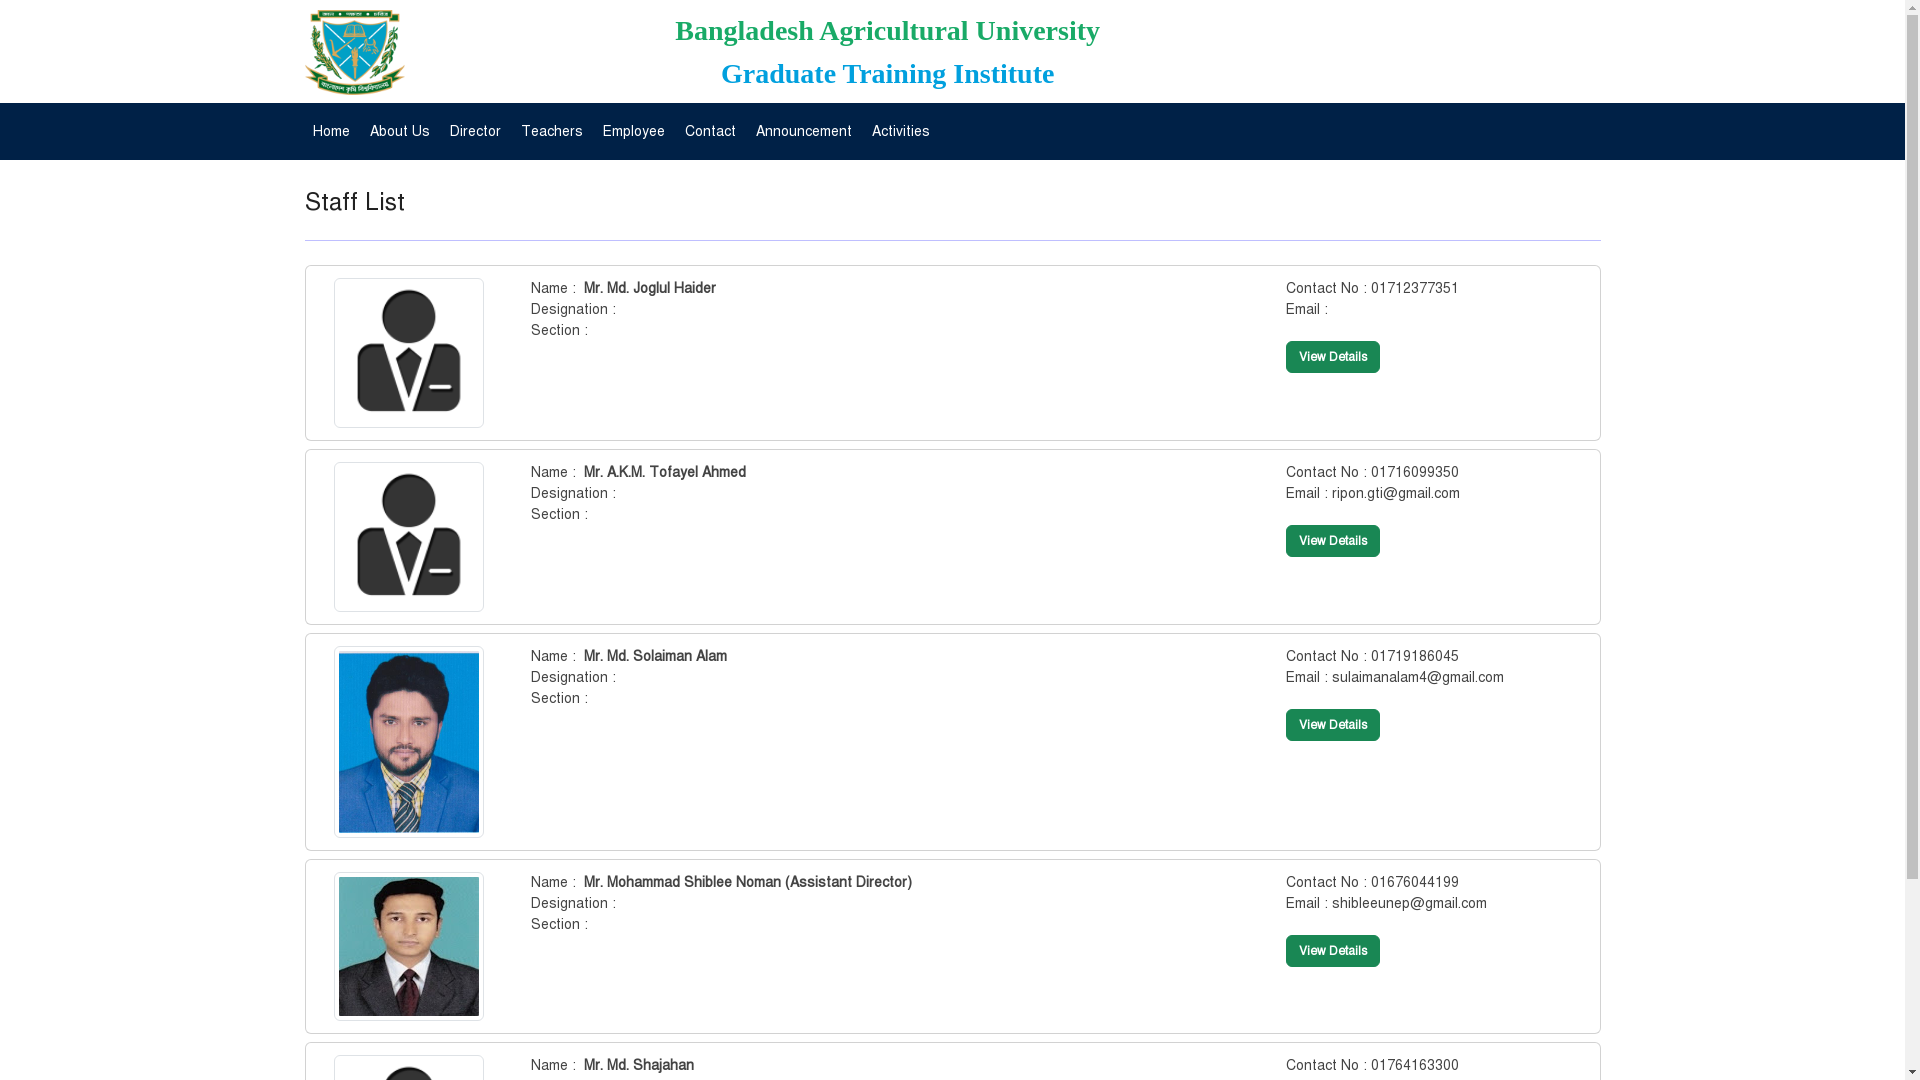  I want to click on Contact, so click(710, 132).